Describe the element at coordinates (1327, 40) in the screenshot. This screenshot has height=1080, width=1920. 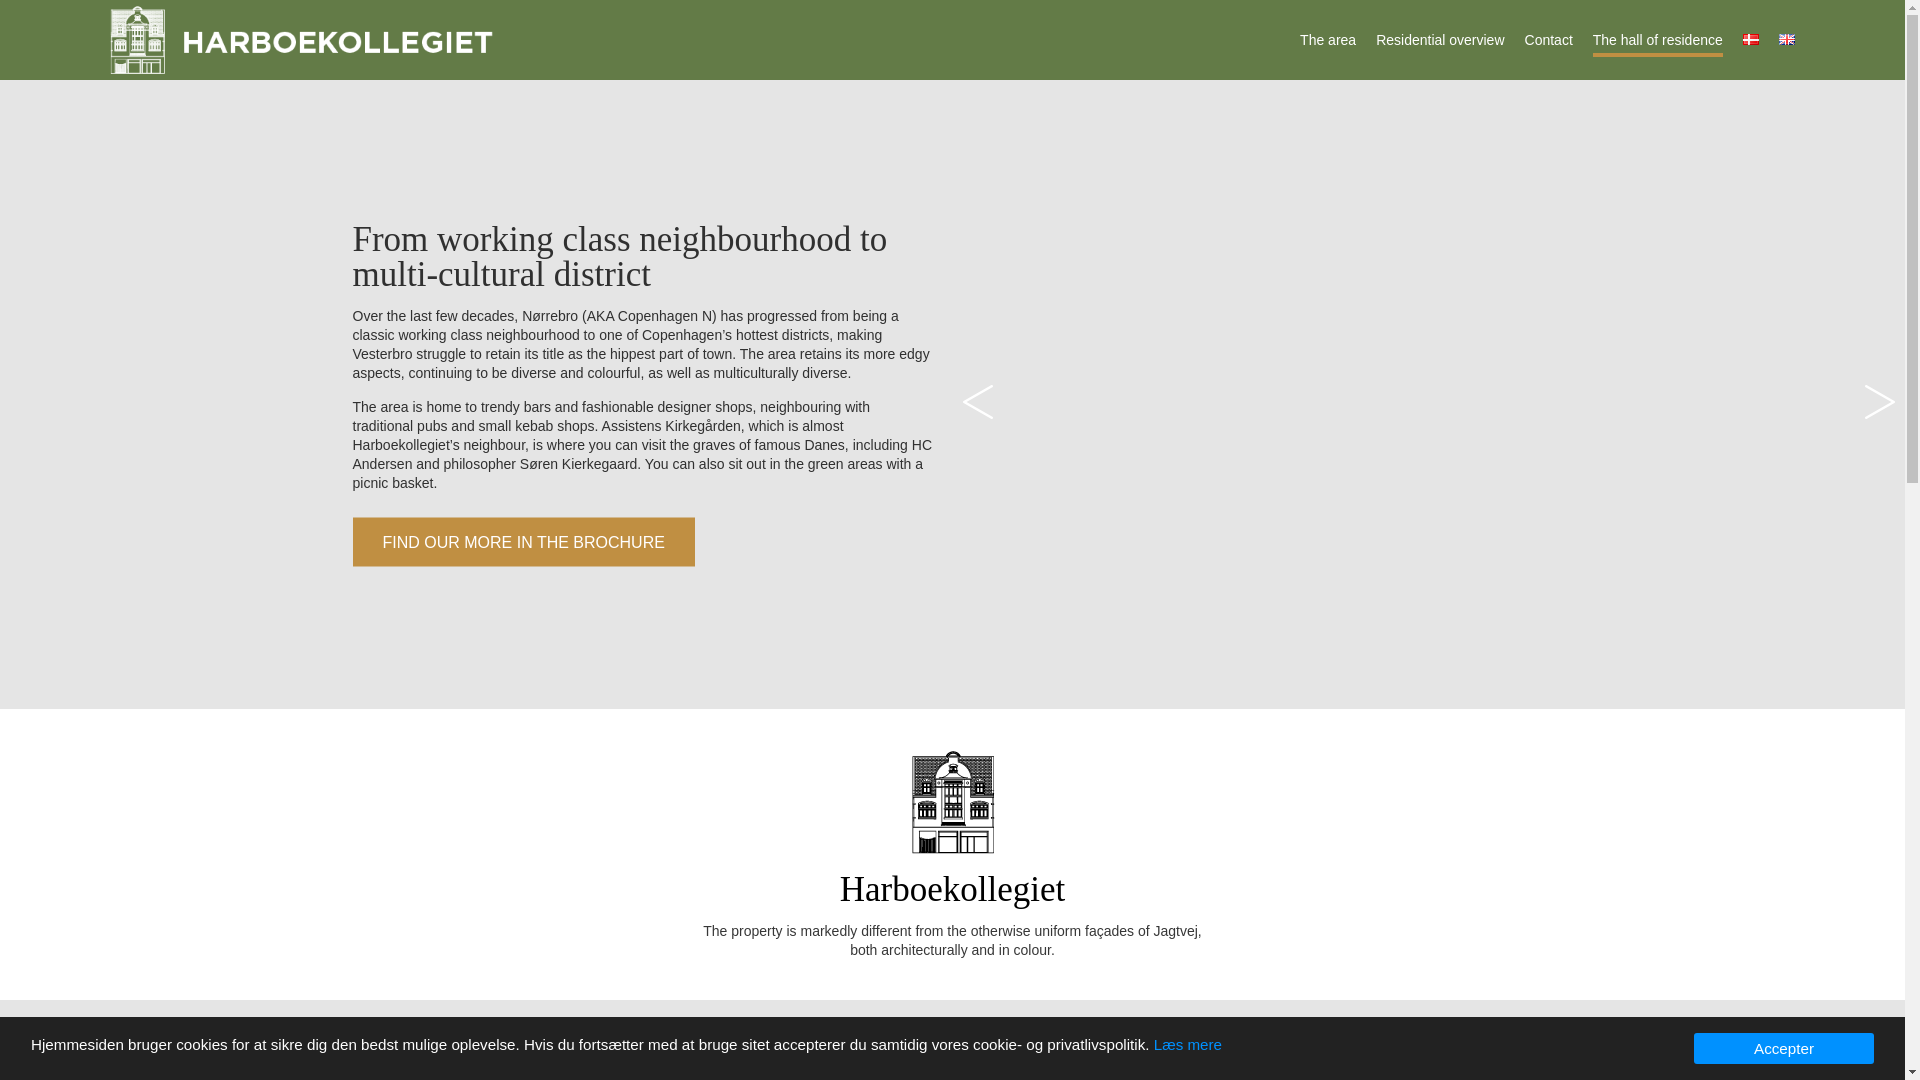
I see `The area` at that location.